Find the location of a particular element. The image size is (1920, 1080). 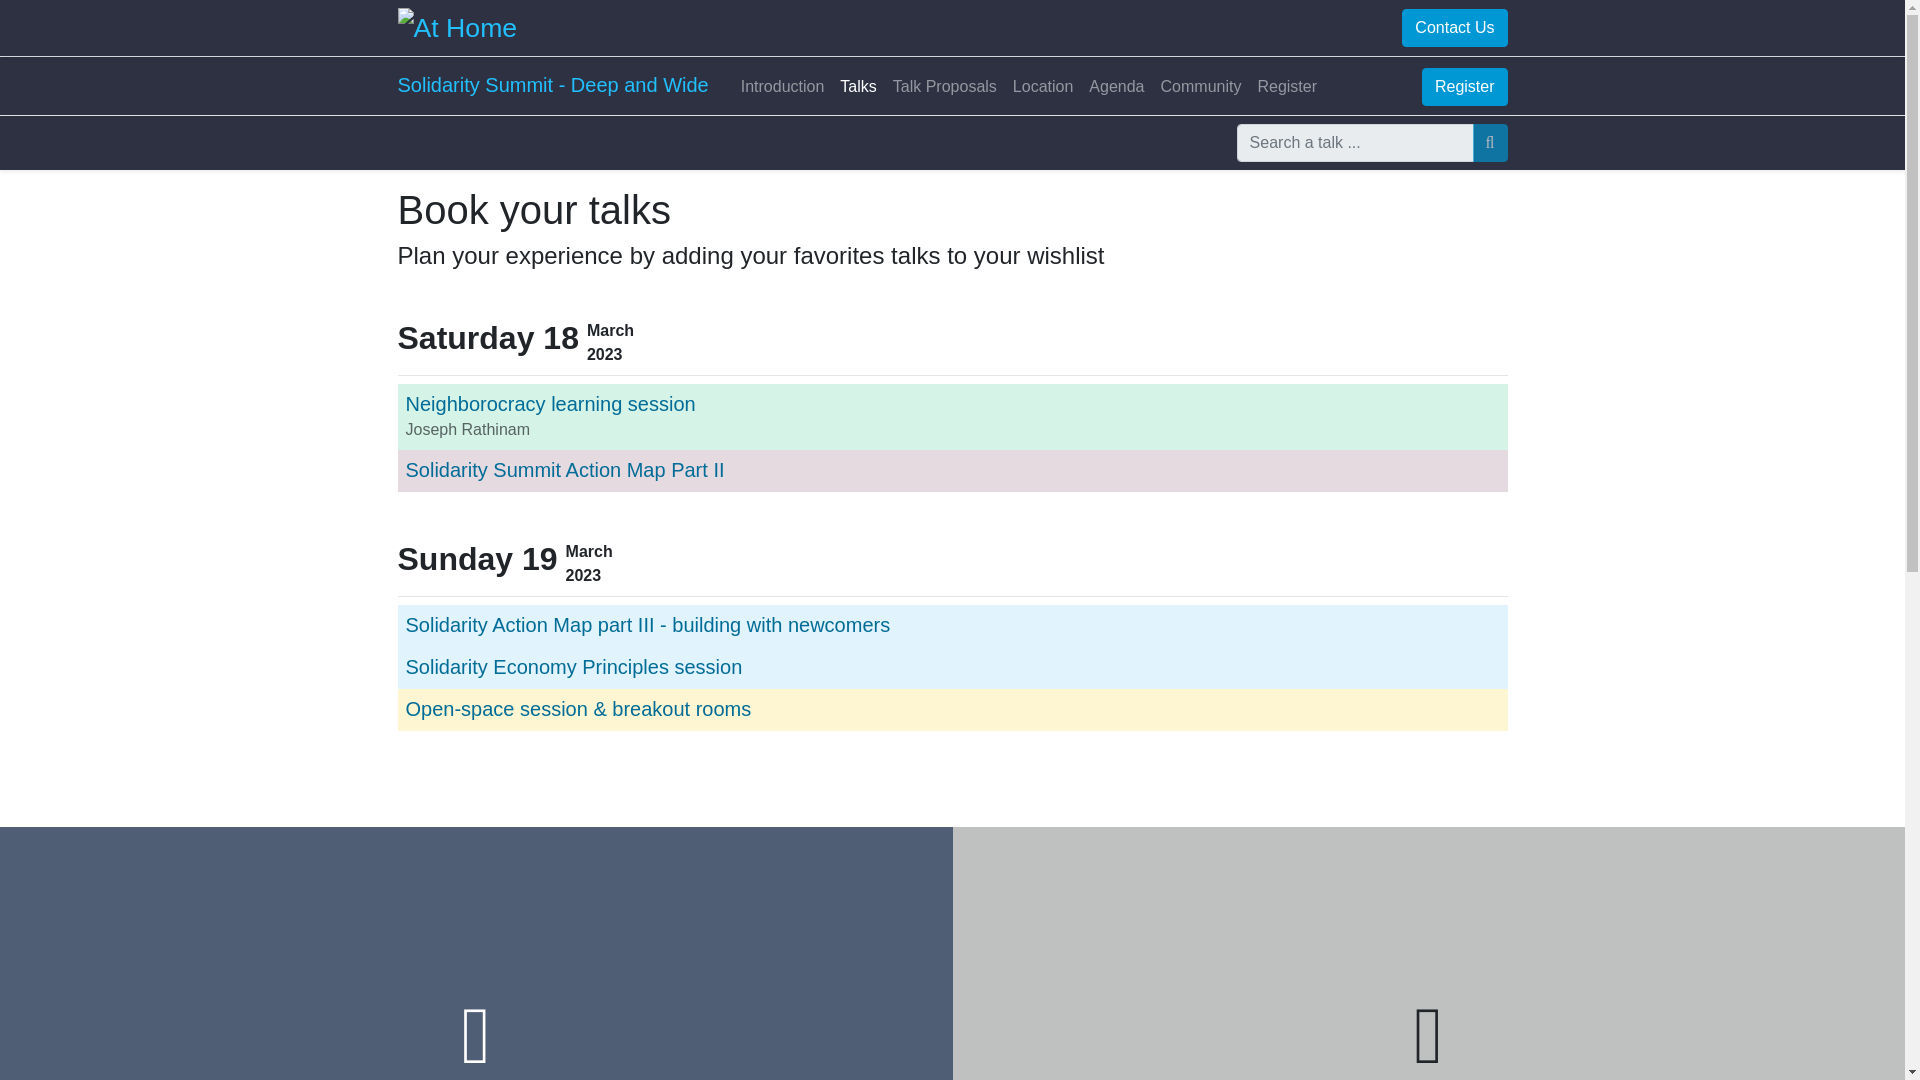

At Home is located at coordinates (458, 27).